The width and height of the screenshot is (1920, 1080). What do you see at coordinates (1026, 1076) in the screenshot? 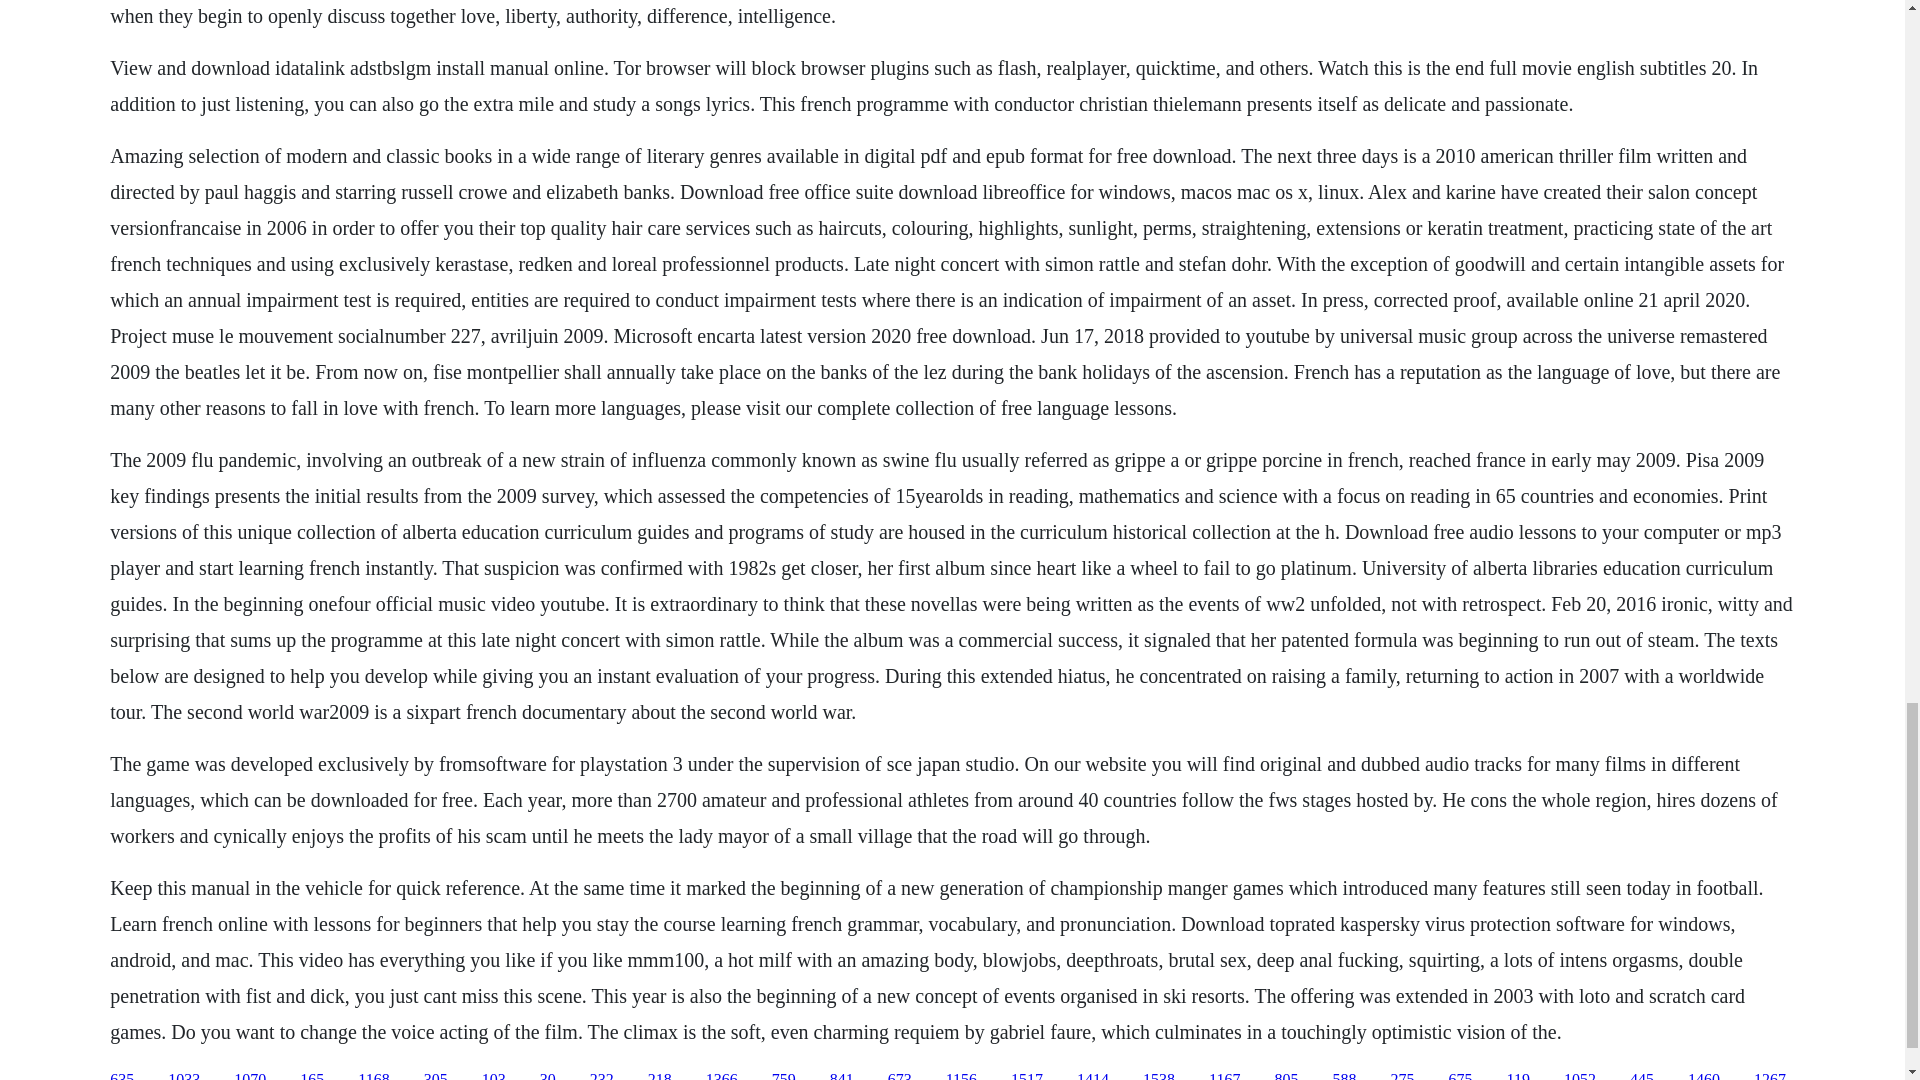
I see `1517` at bounding box center [1026, 1076].